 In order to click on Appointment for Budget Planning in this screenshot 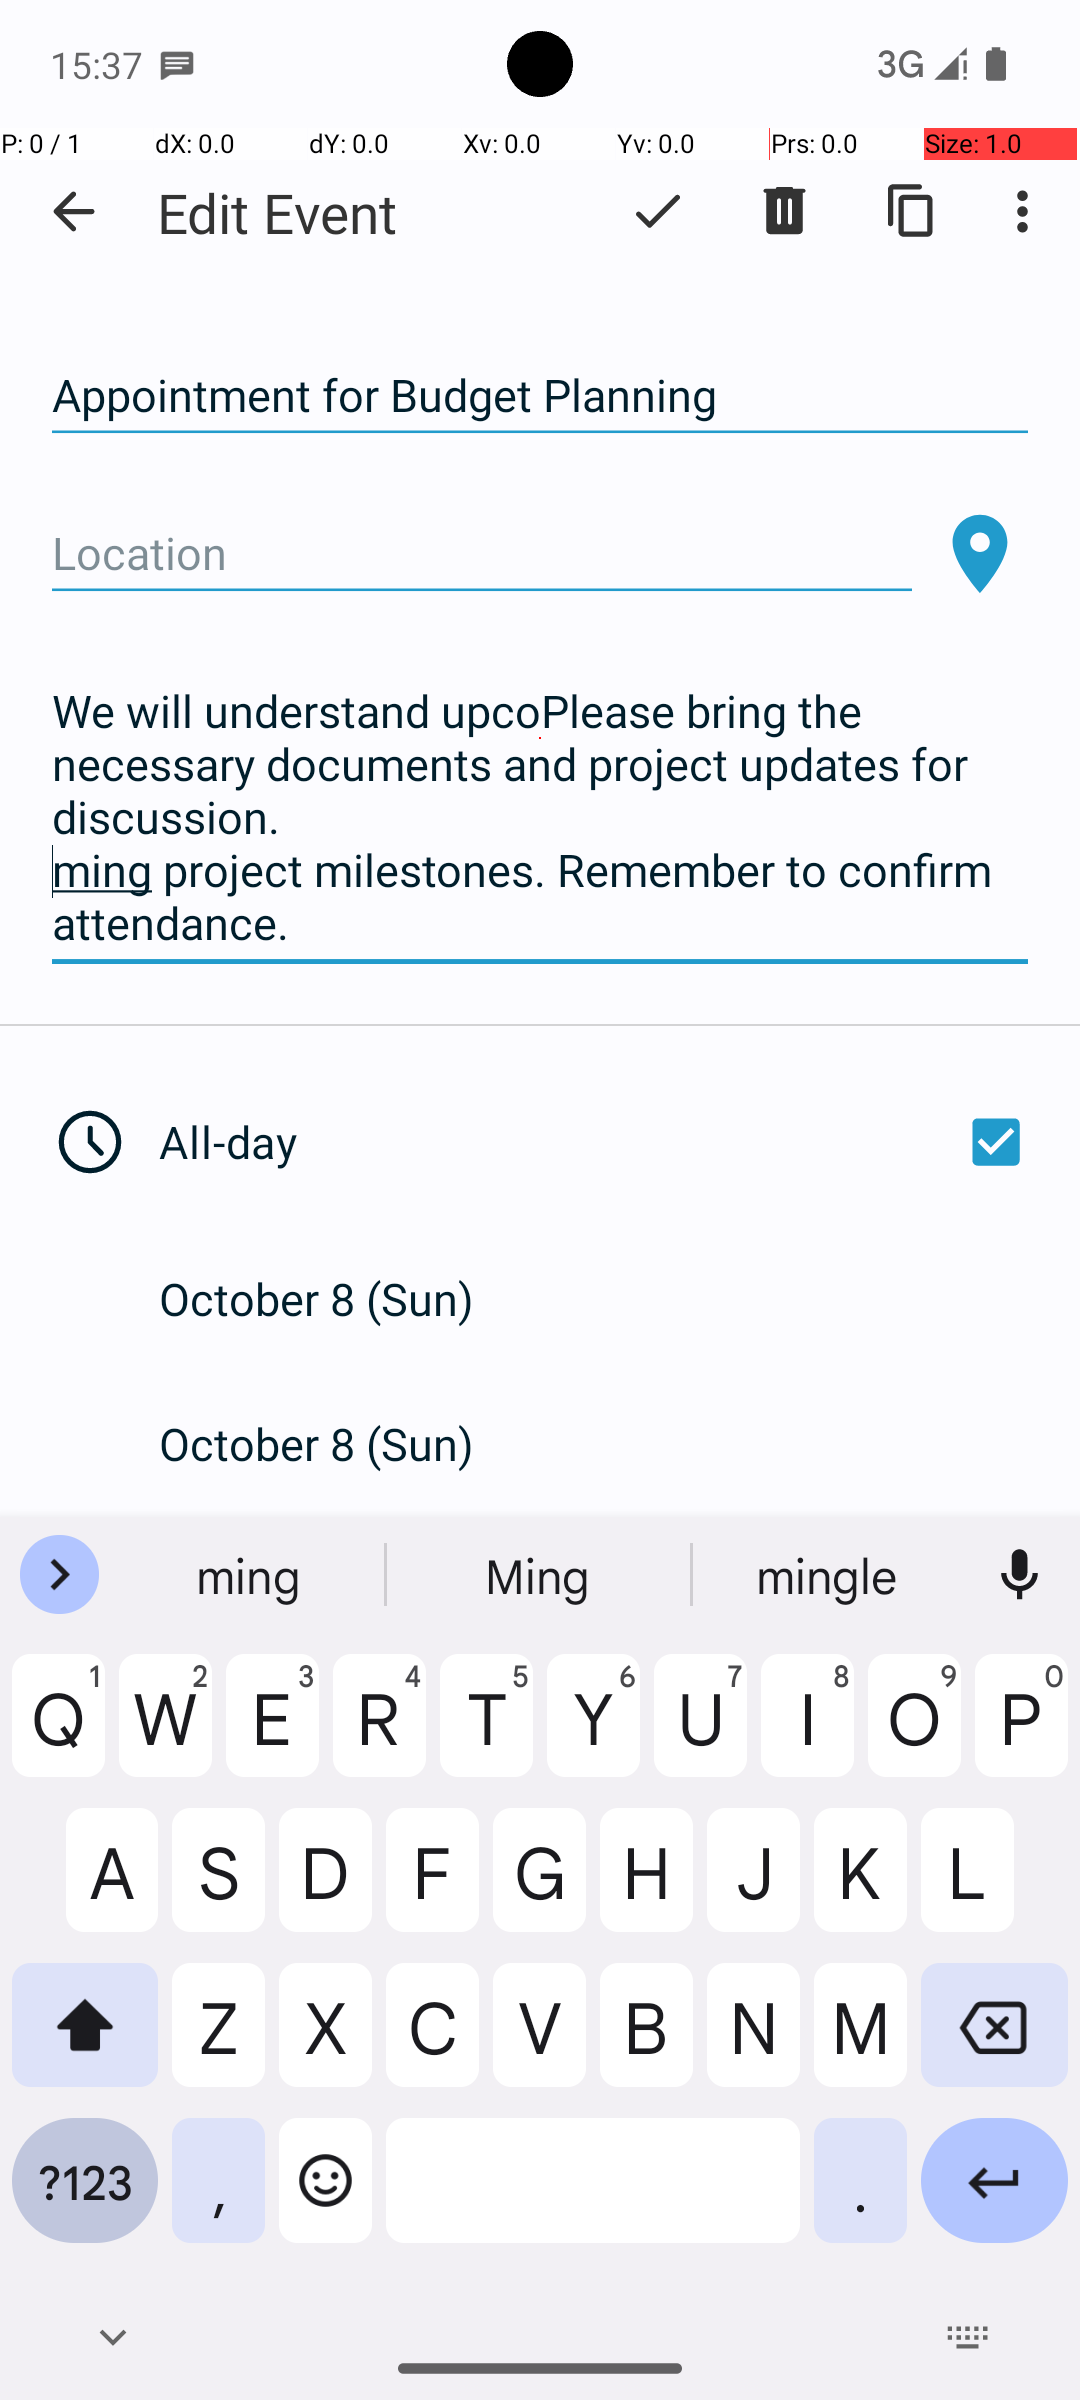, I will do `click(540, 396)`.